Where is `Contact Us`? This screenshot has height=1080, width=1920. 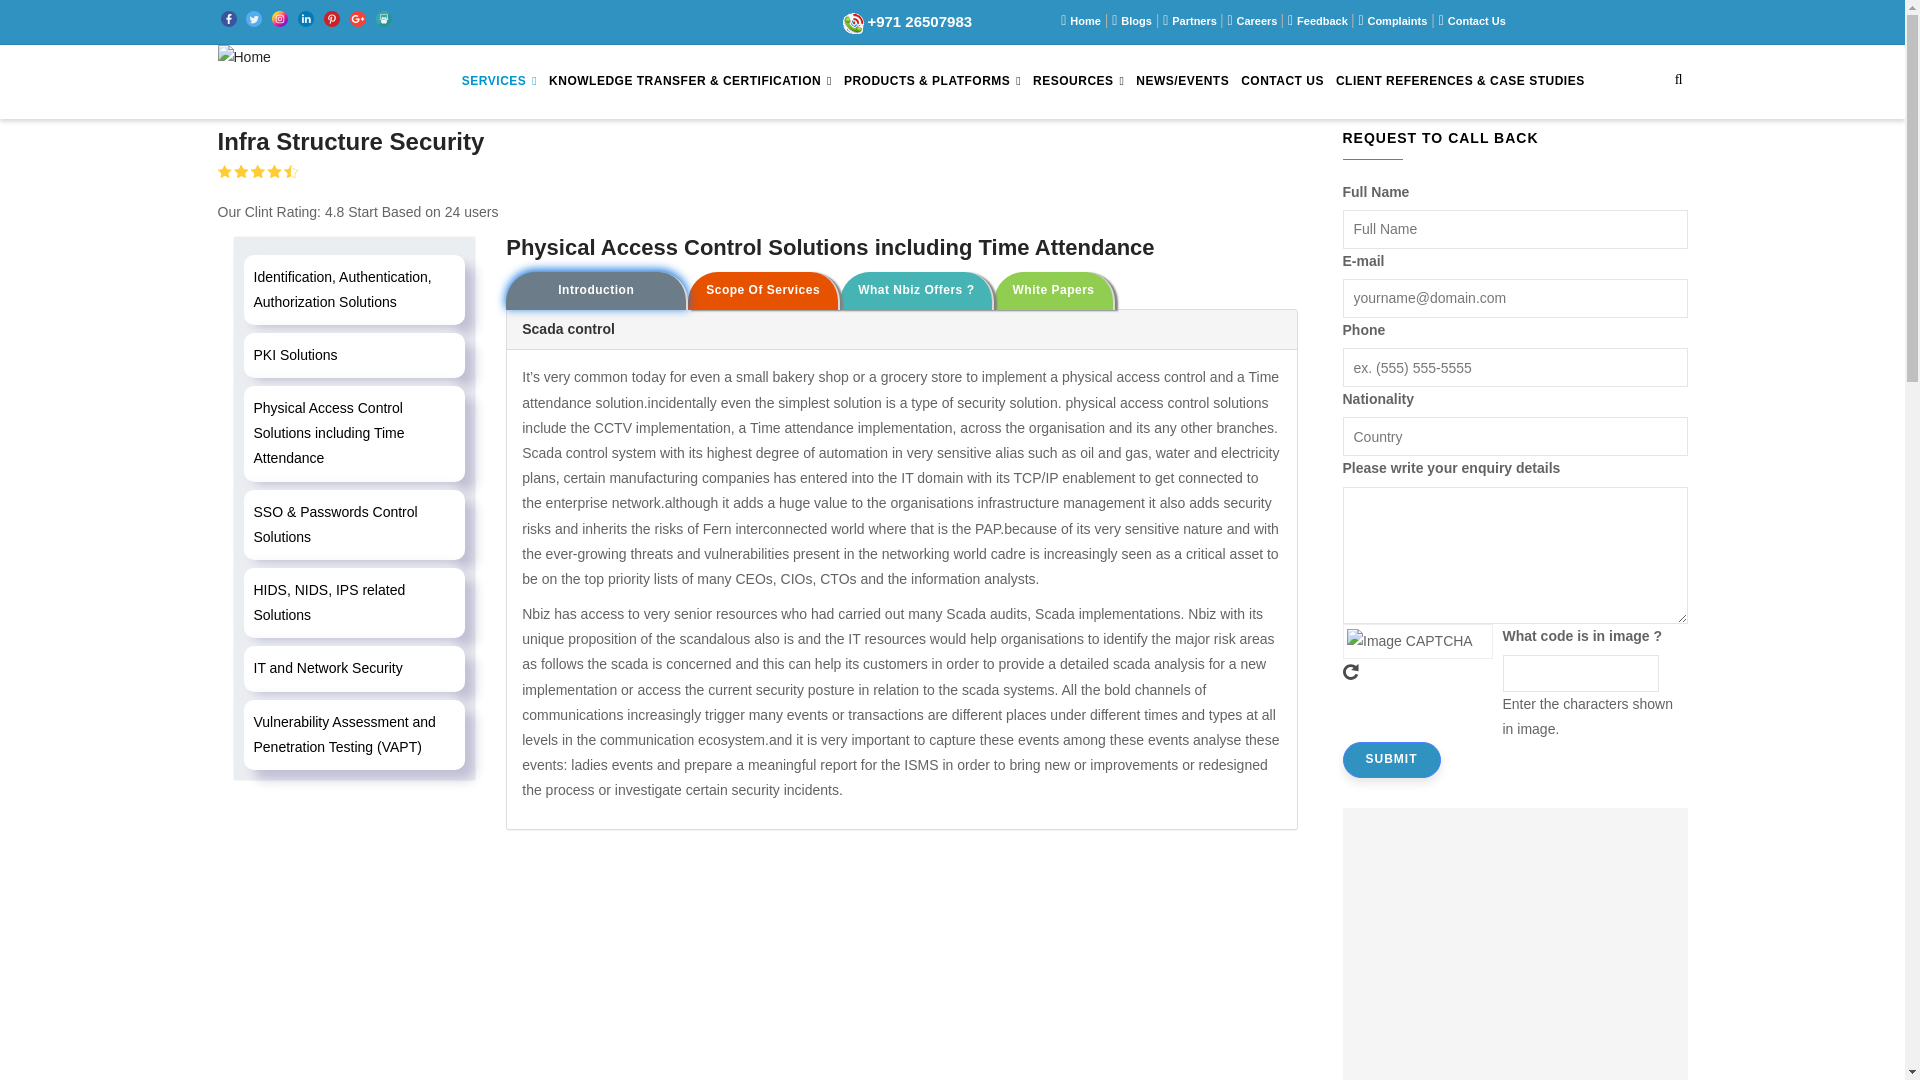 Contact Us is located at coordinates (1476, 21).